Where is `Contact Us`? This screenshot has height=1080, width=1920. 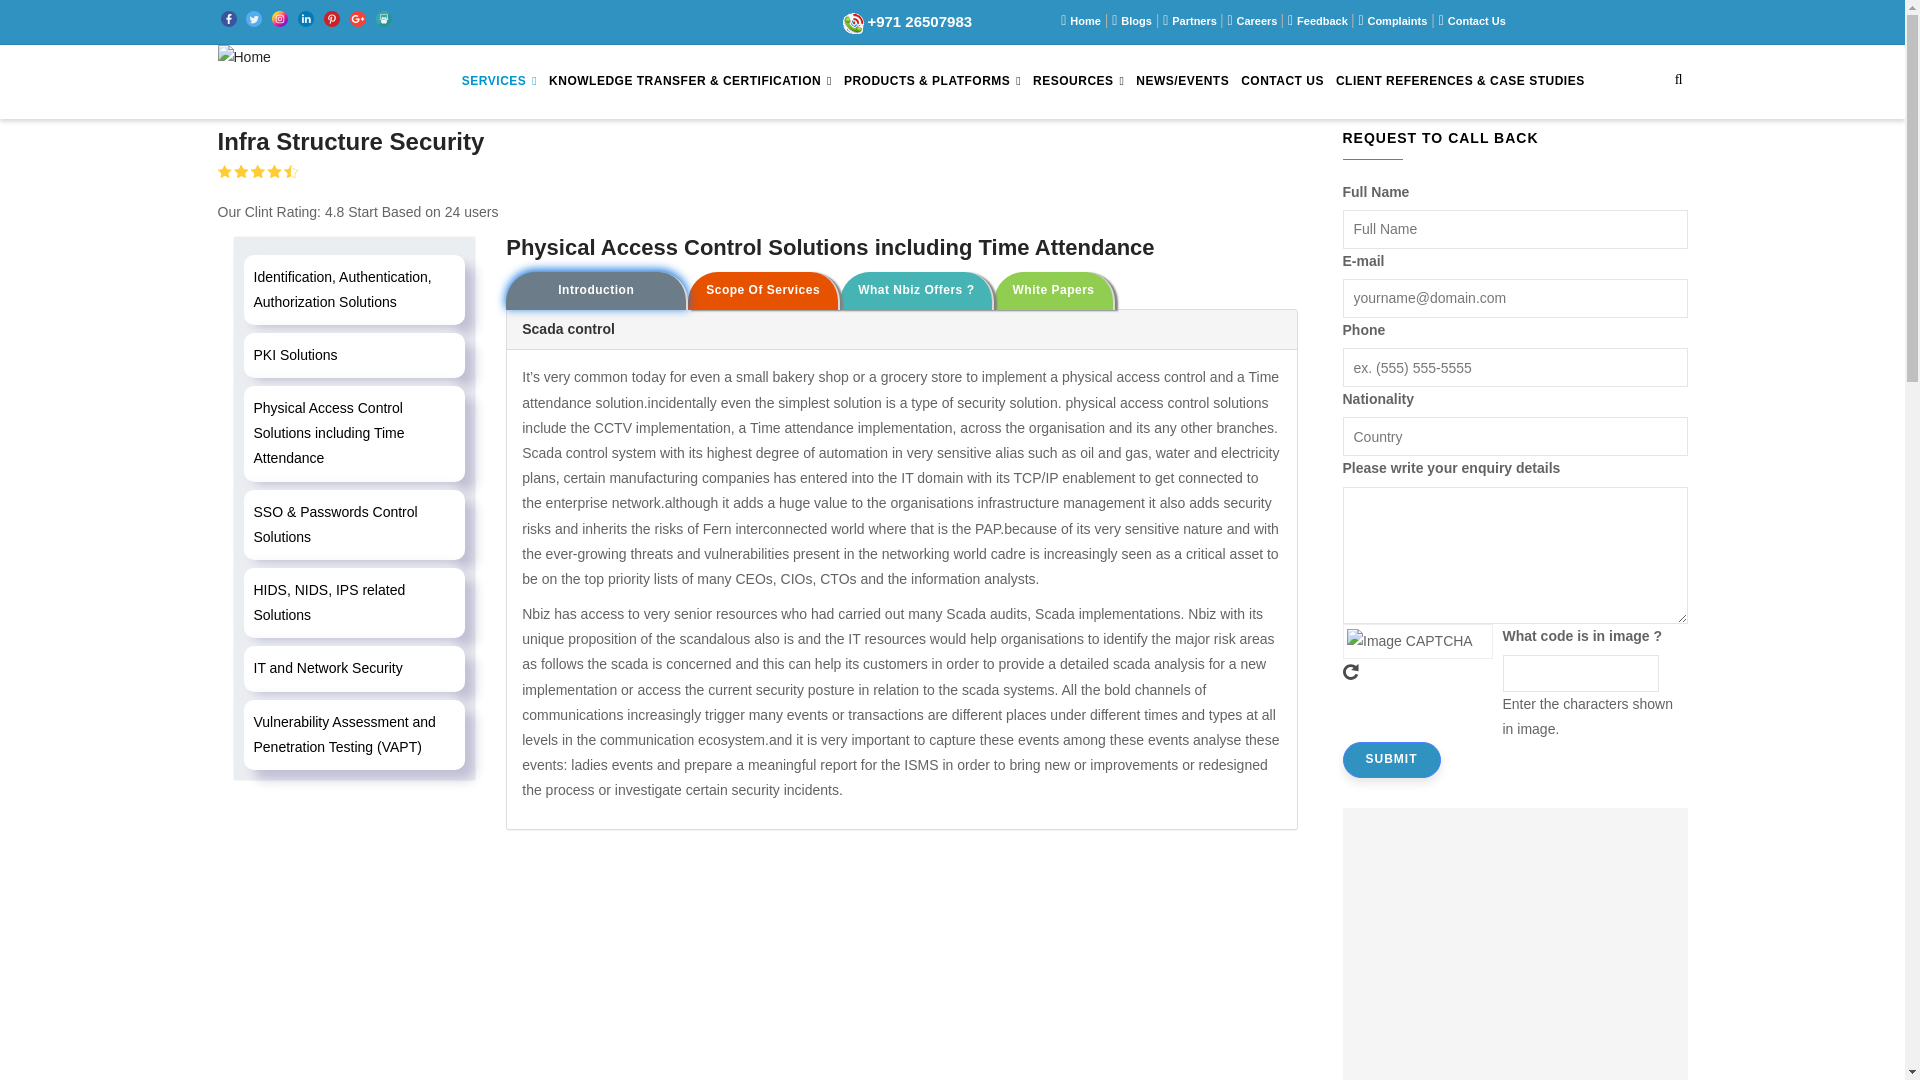 Contact Us is located at coordinates (1476, 21).